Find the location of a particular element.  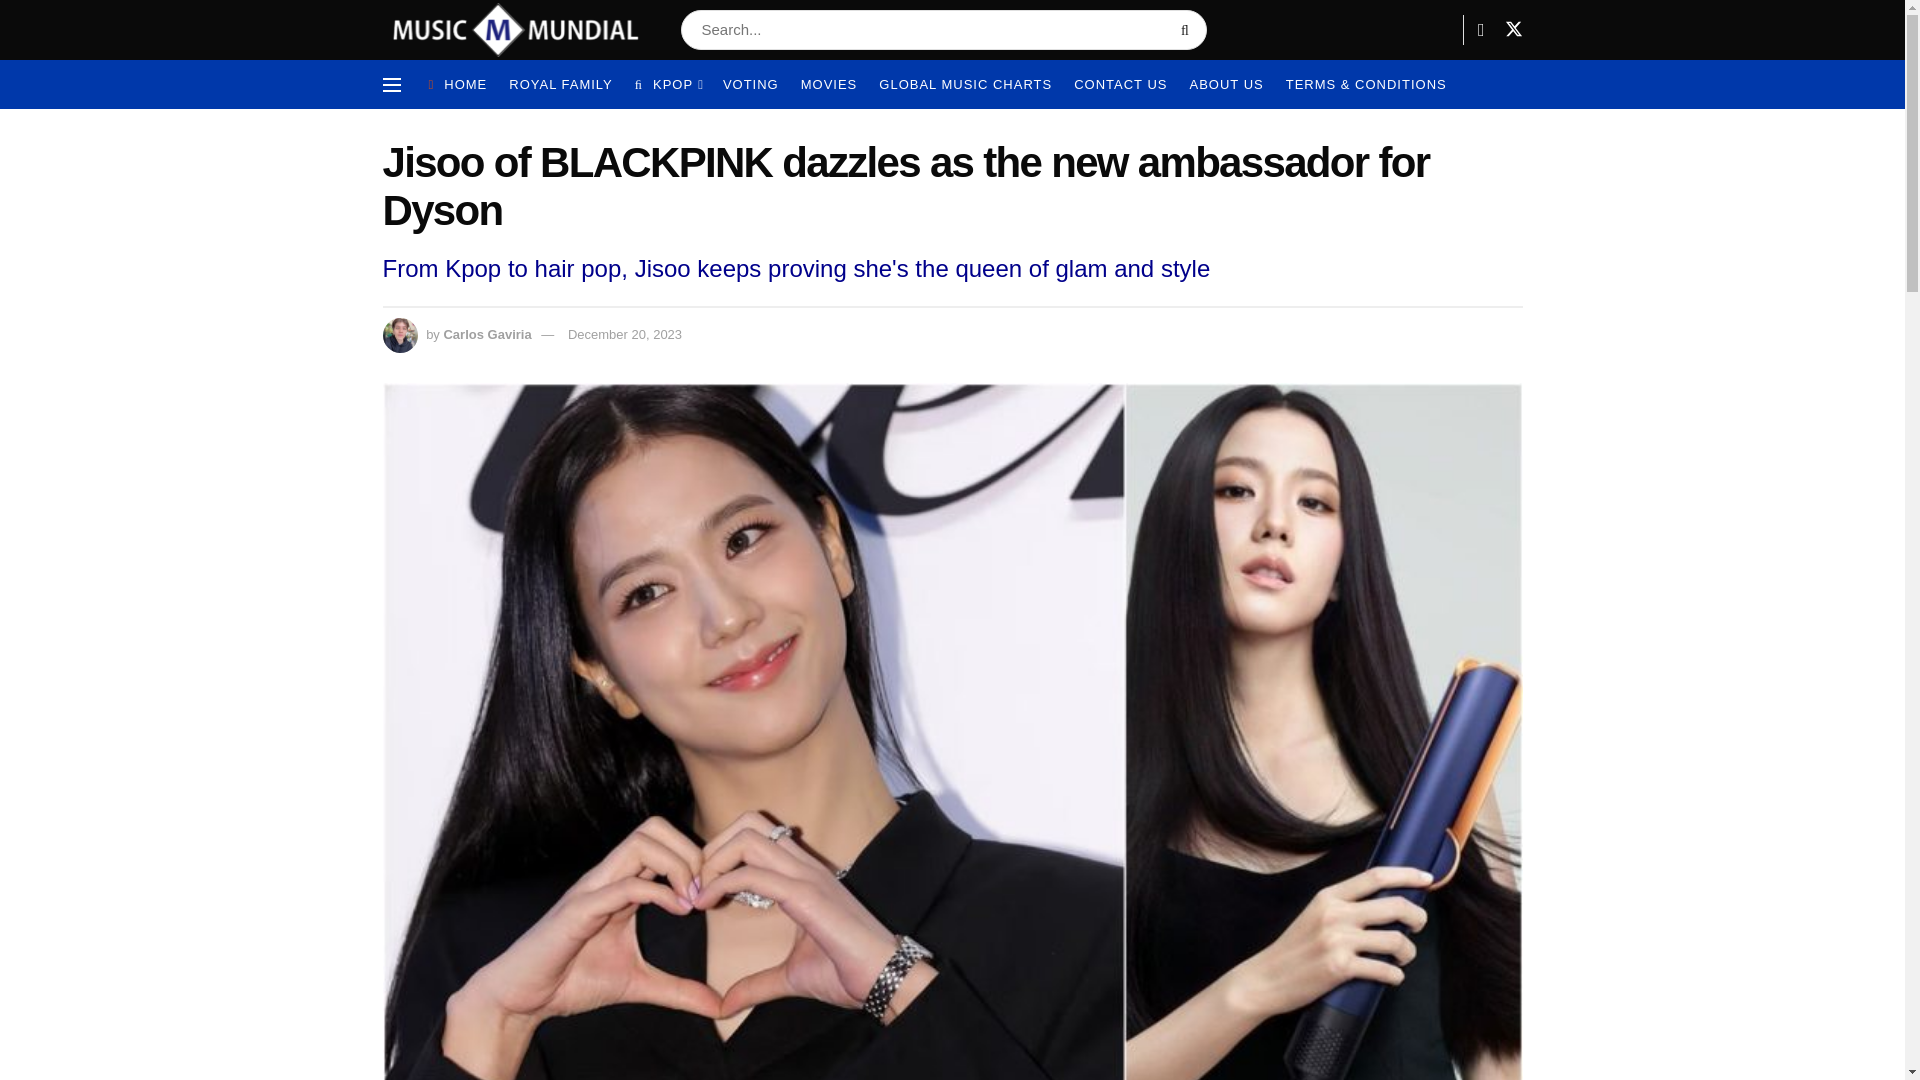

VOTING is located at coordinates (751, 84).